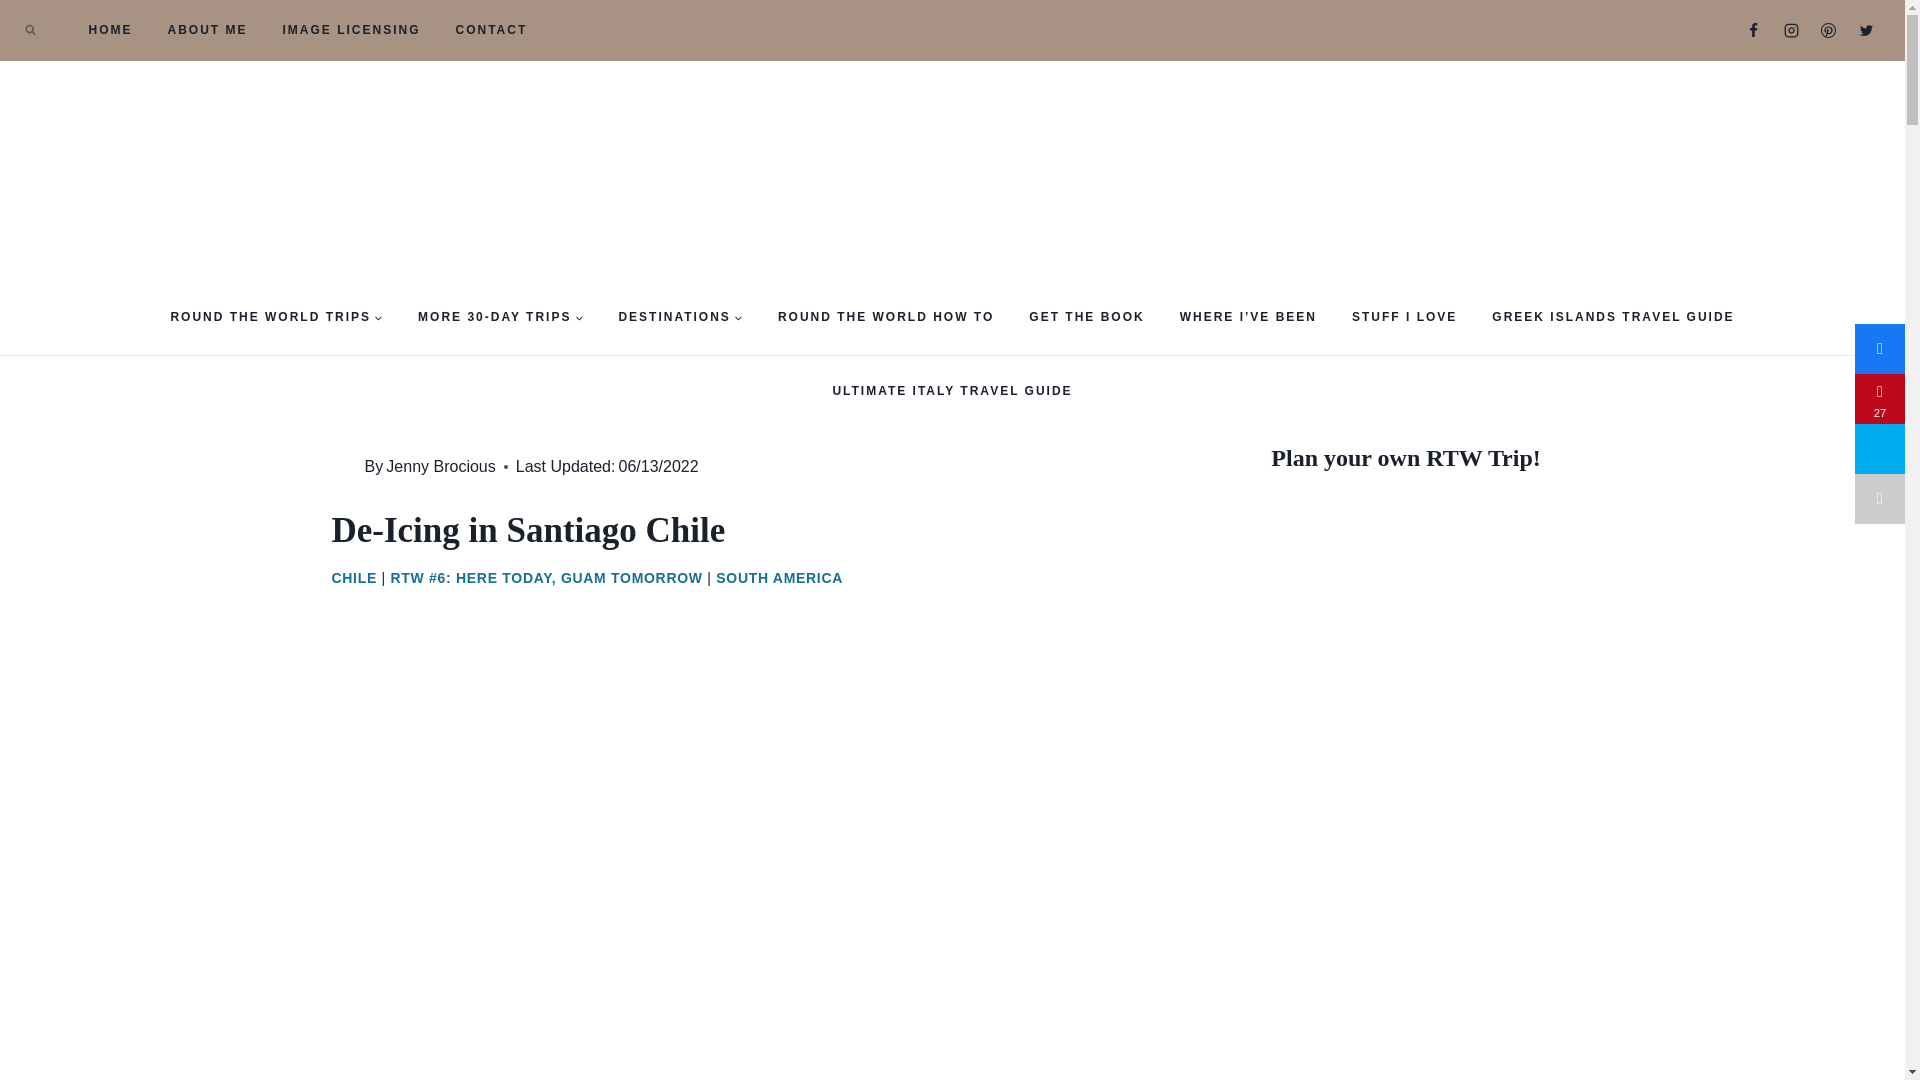  I want to click on DESTINATIONS, so click(680, 316).